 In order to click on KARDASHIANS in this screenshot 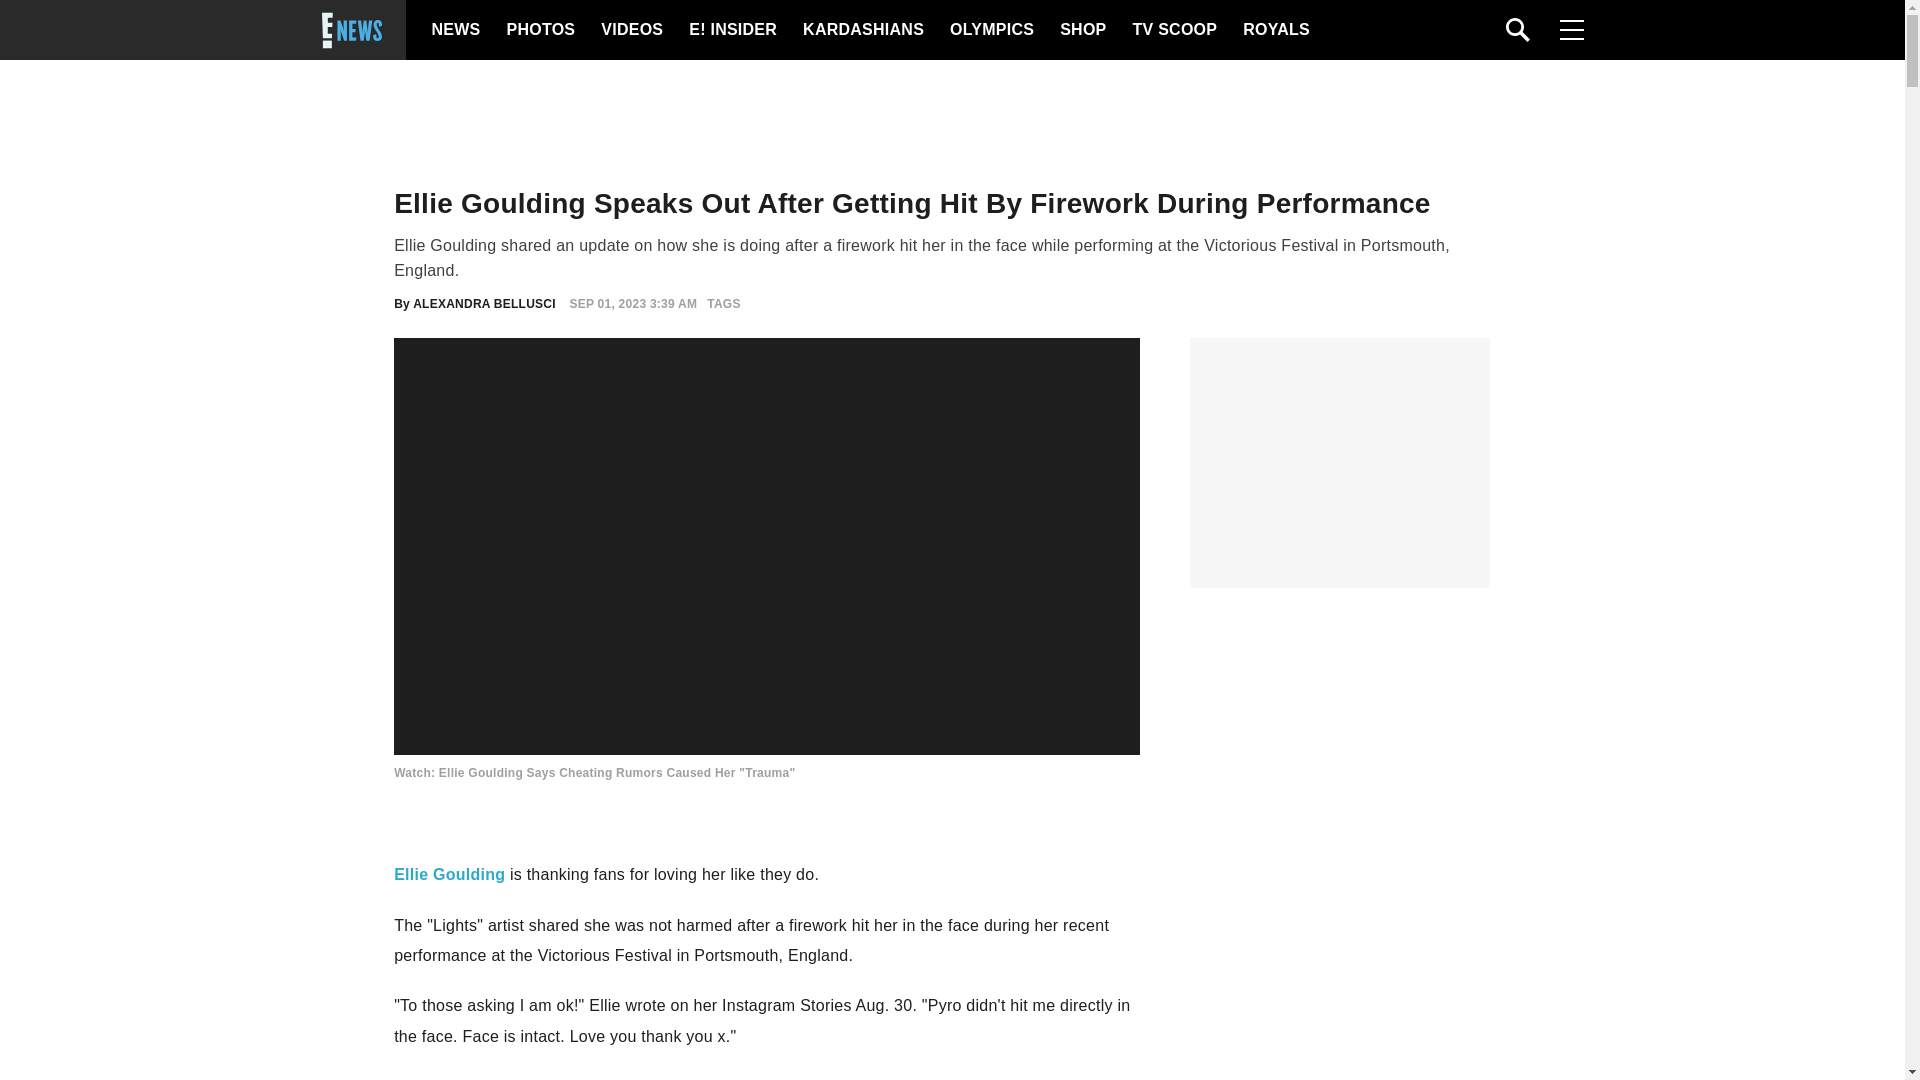, I will do `click(862, 30)`.